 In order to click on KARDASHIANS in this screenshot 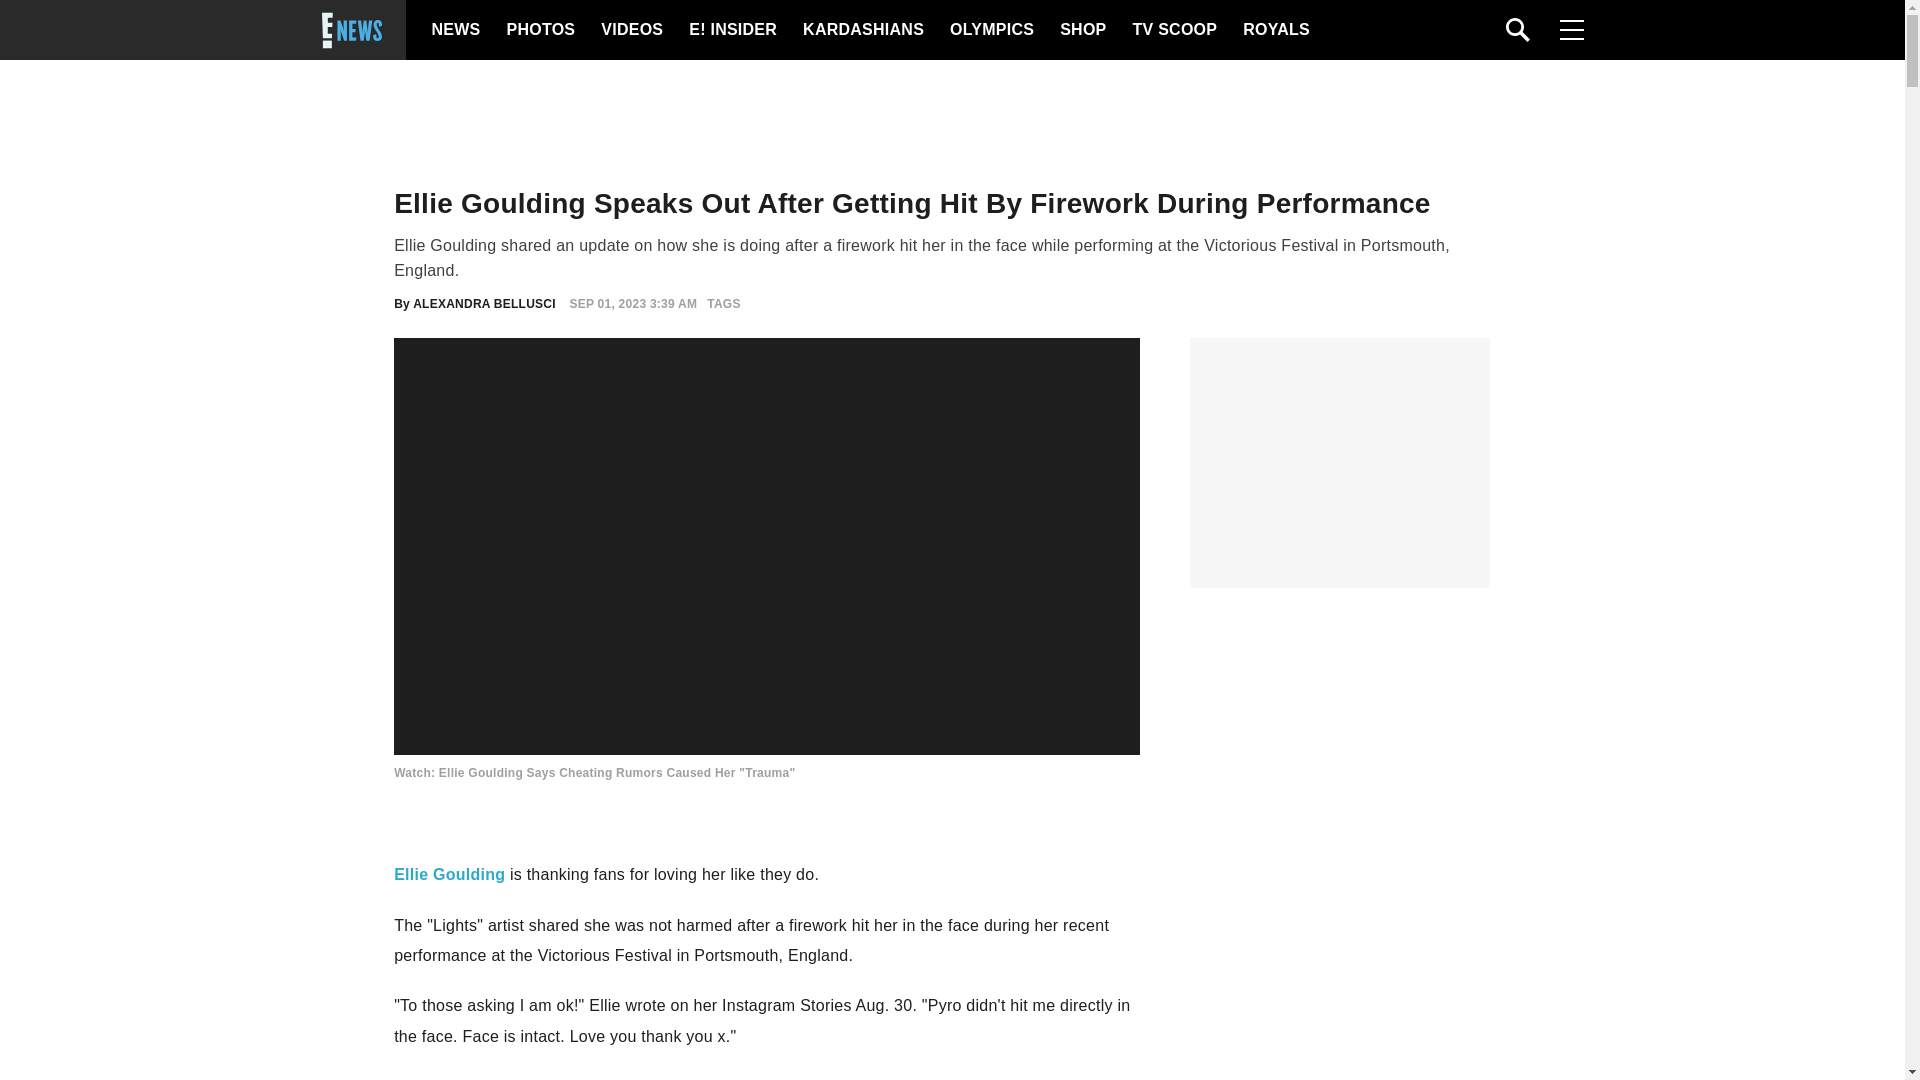, I will do `click(862, 30)`.